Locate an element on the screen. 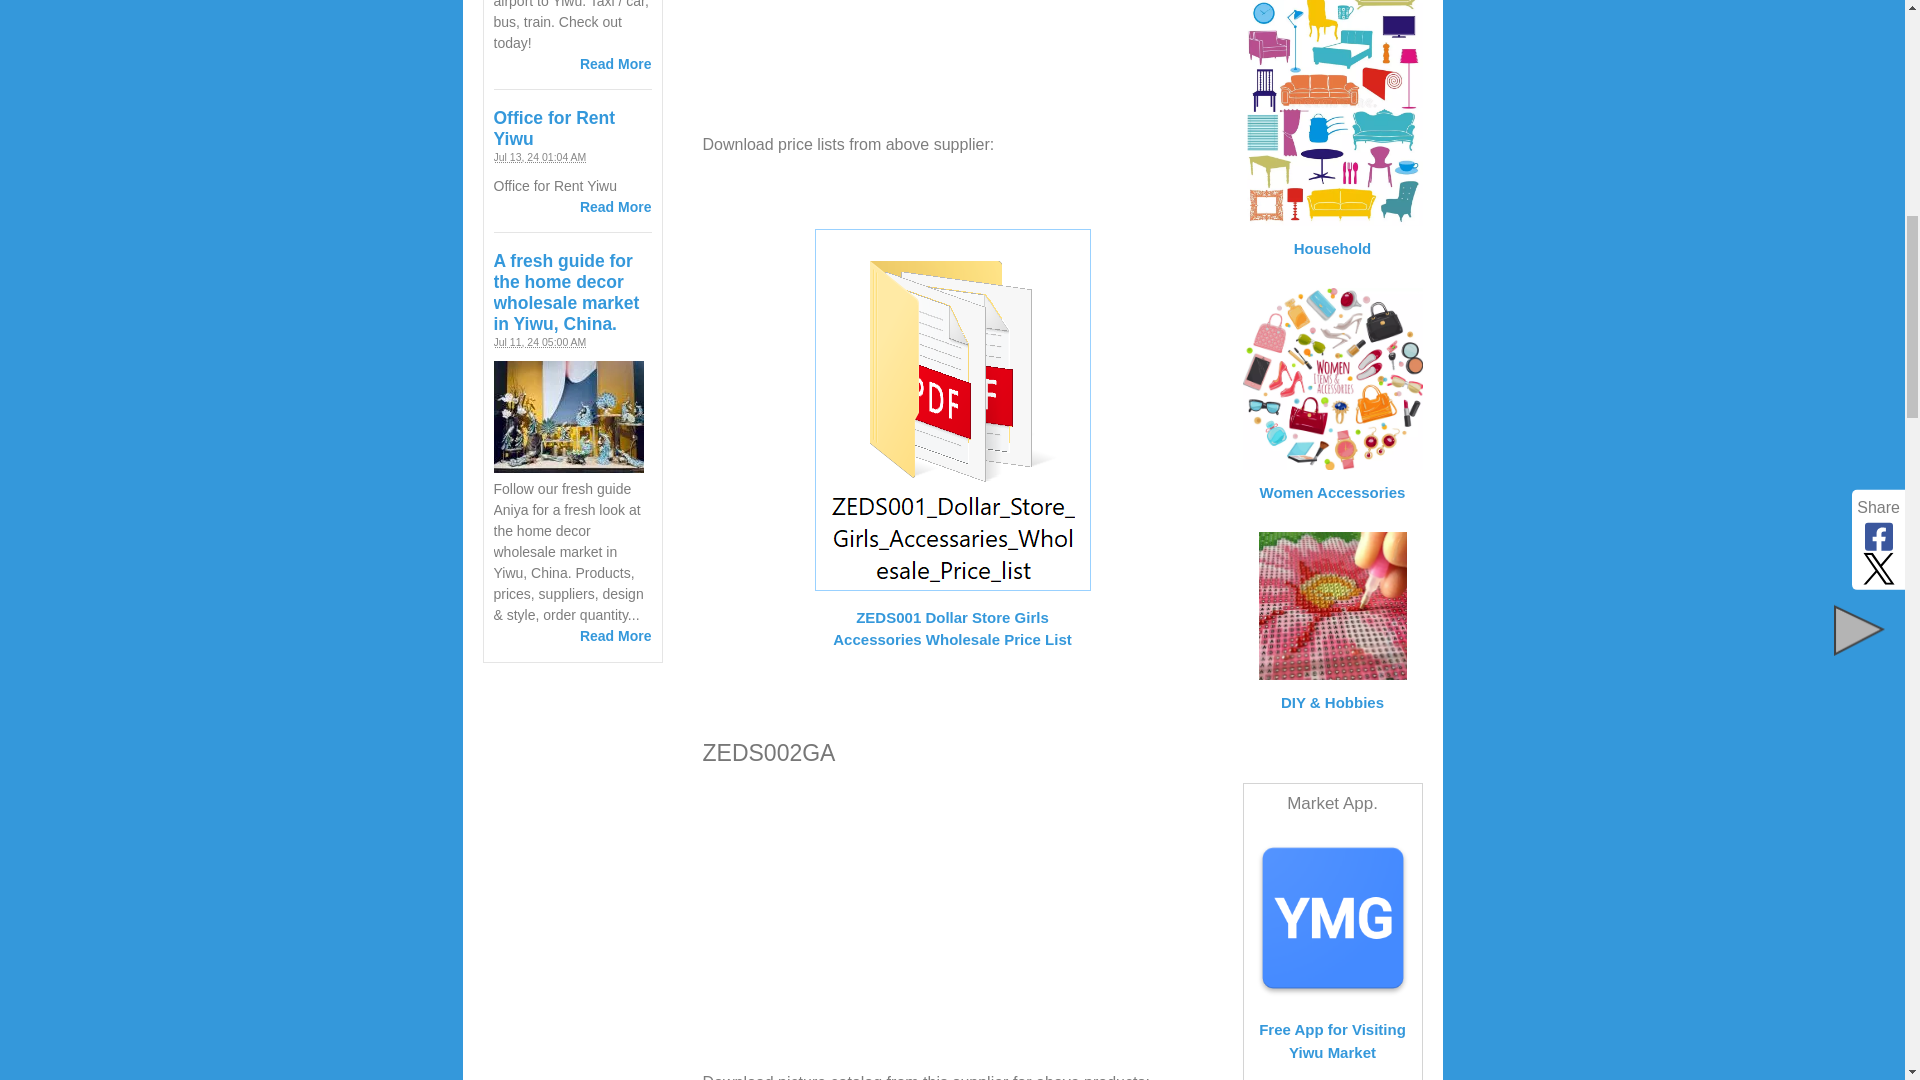 The height and width of the screenshot is (1080, 1920). Go to Yiwu Market Guide APP is located at coordinates (1333, 1028).